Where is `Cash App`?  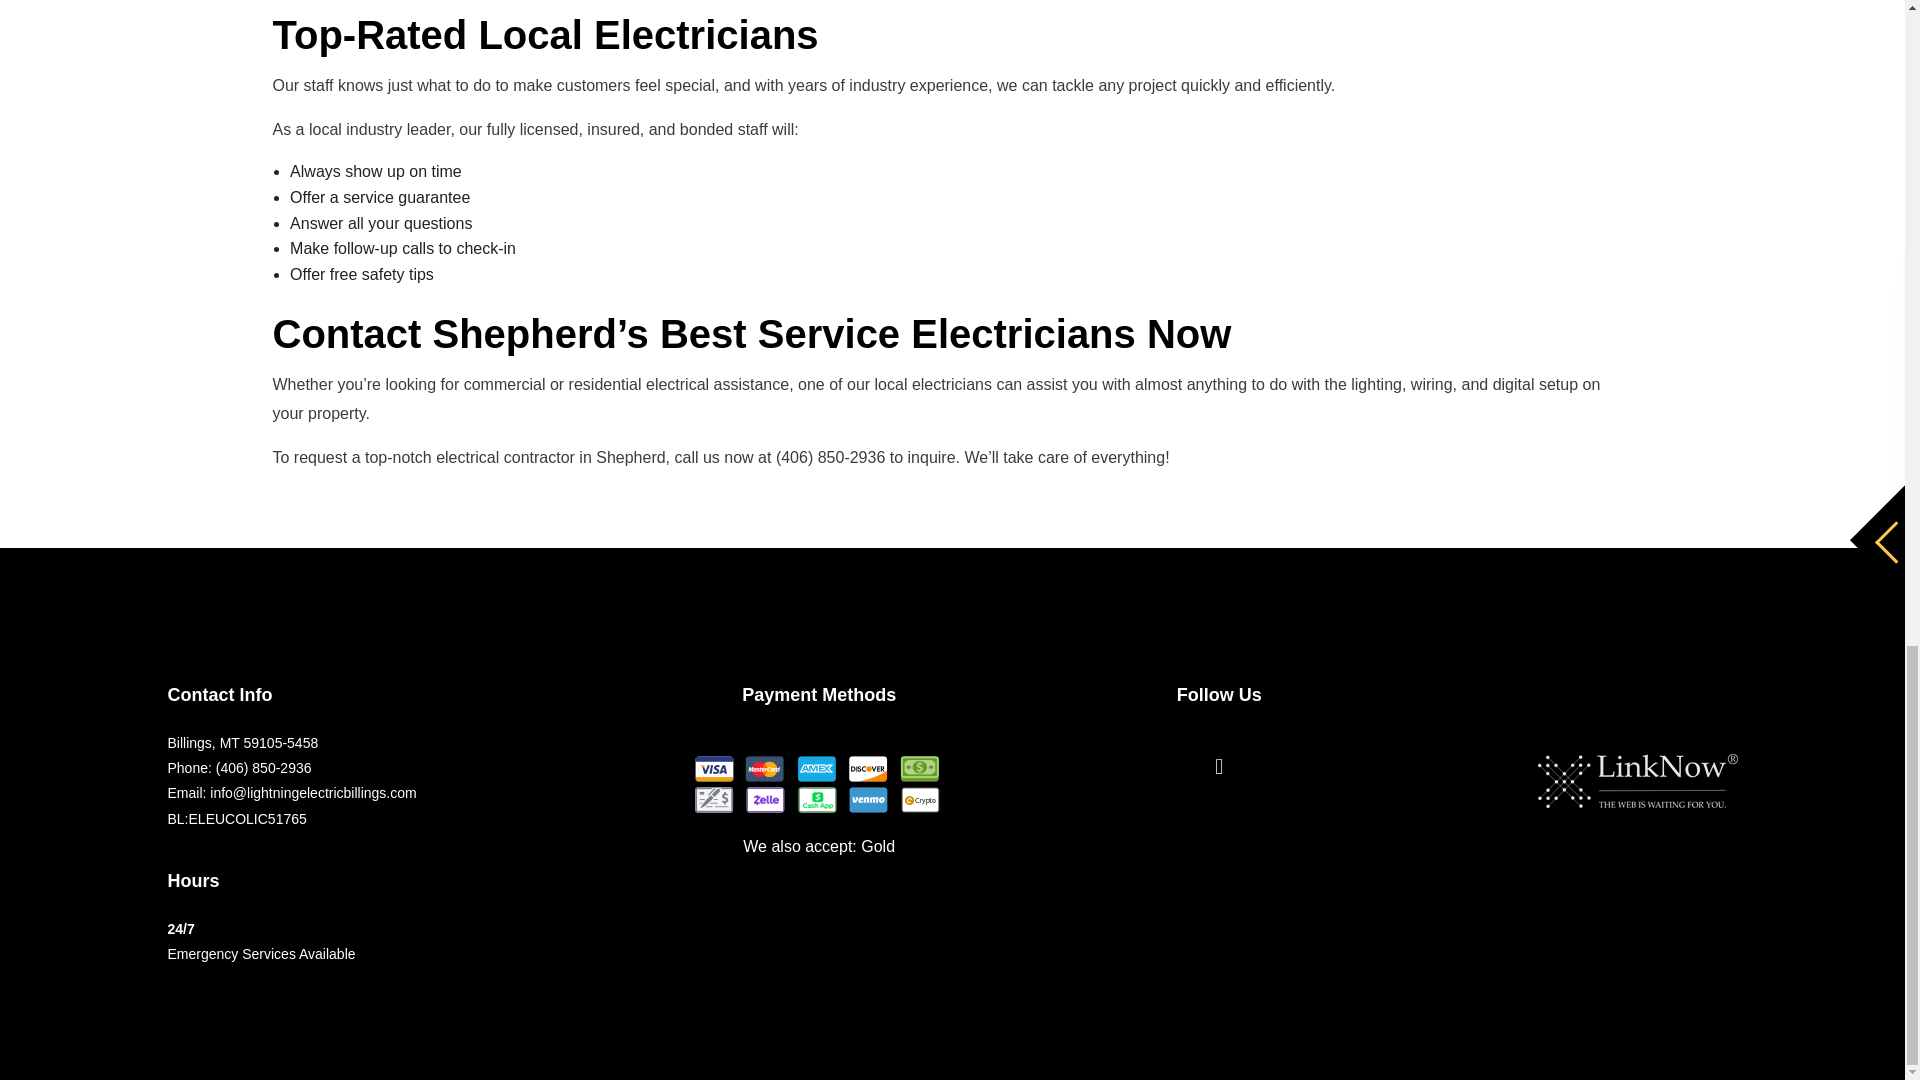
Cash App is located at coordinates (816, 800).